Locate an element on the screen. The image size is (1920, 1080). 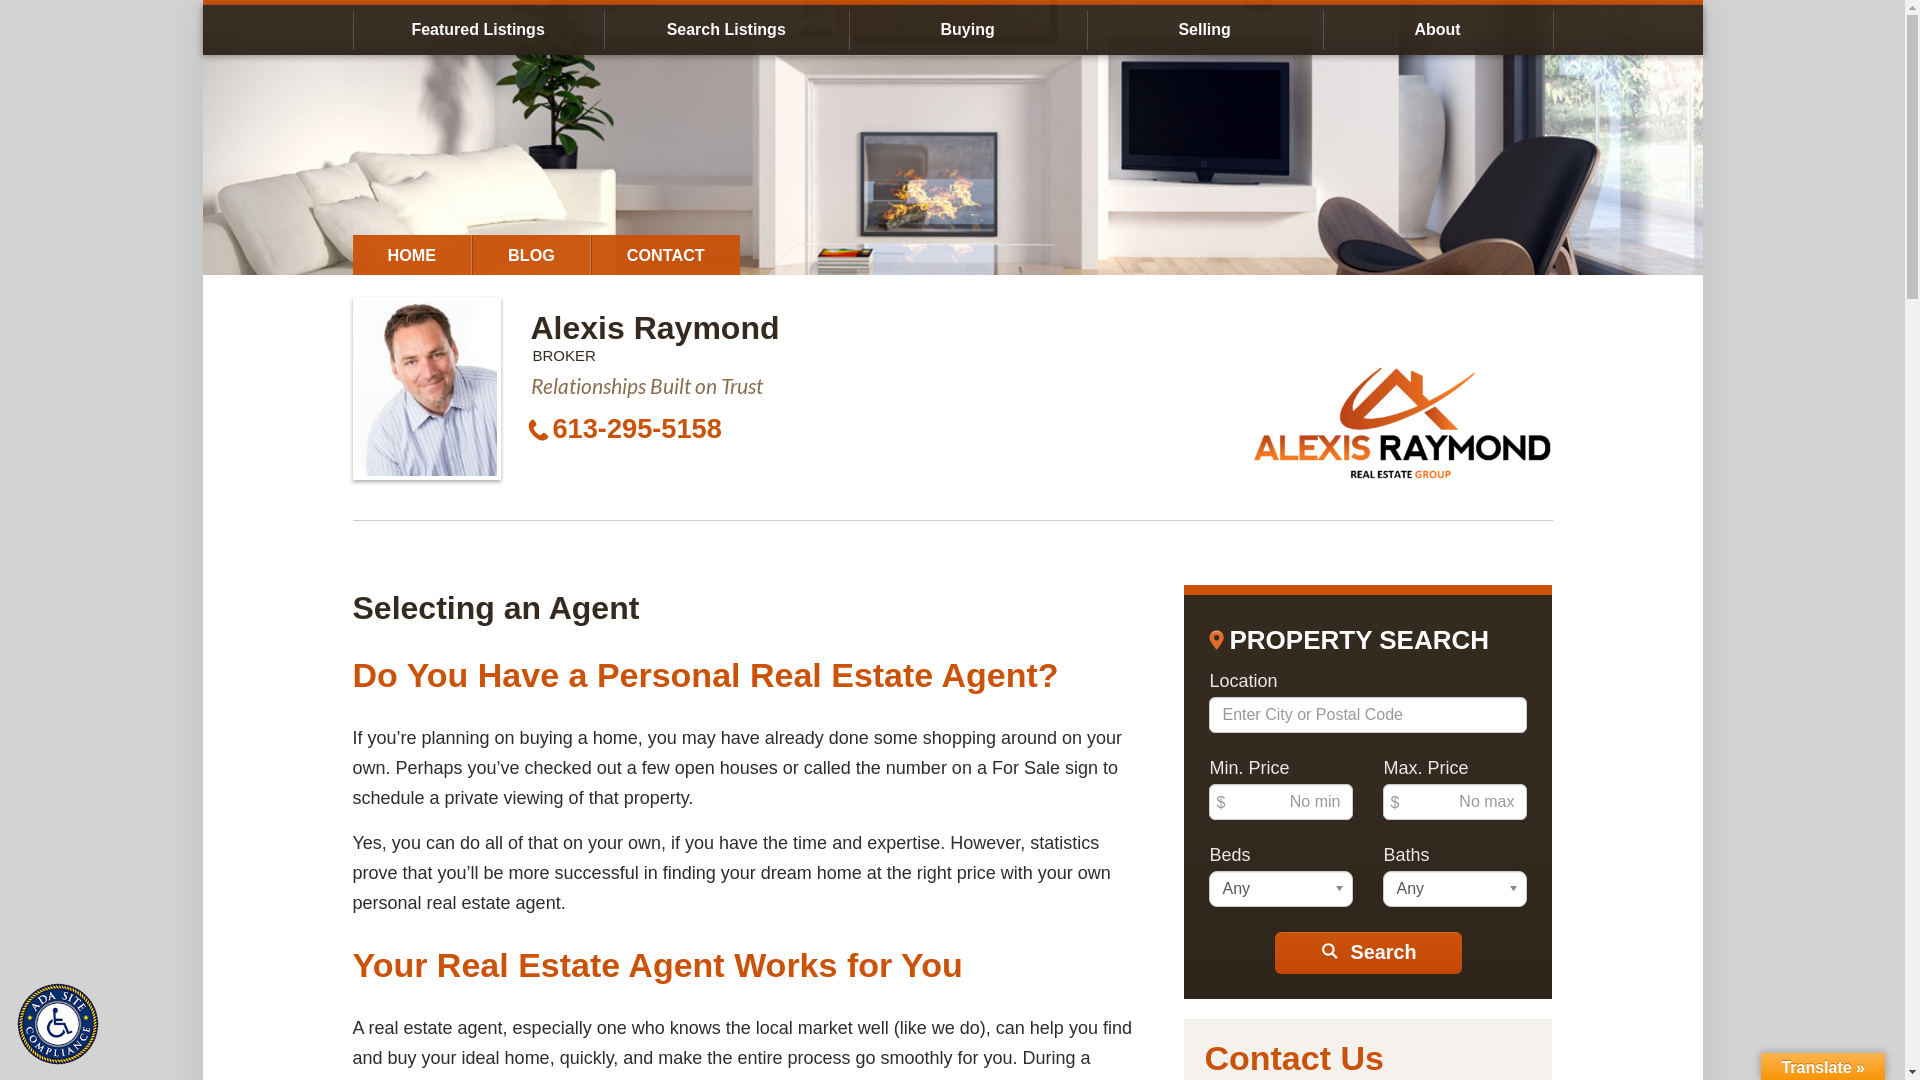
About is located at coordinates (1438, 30).